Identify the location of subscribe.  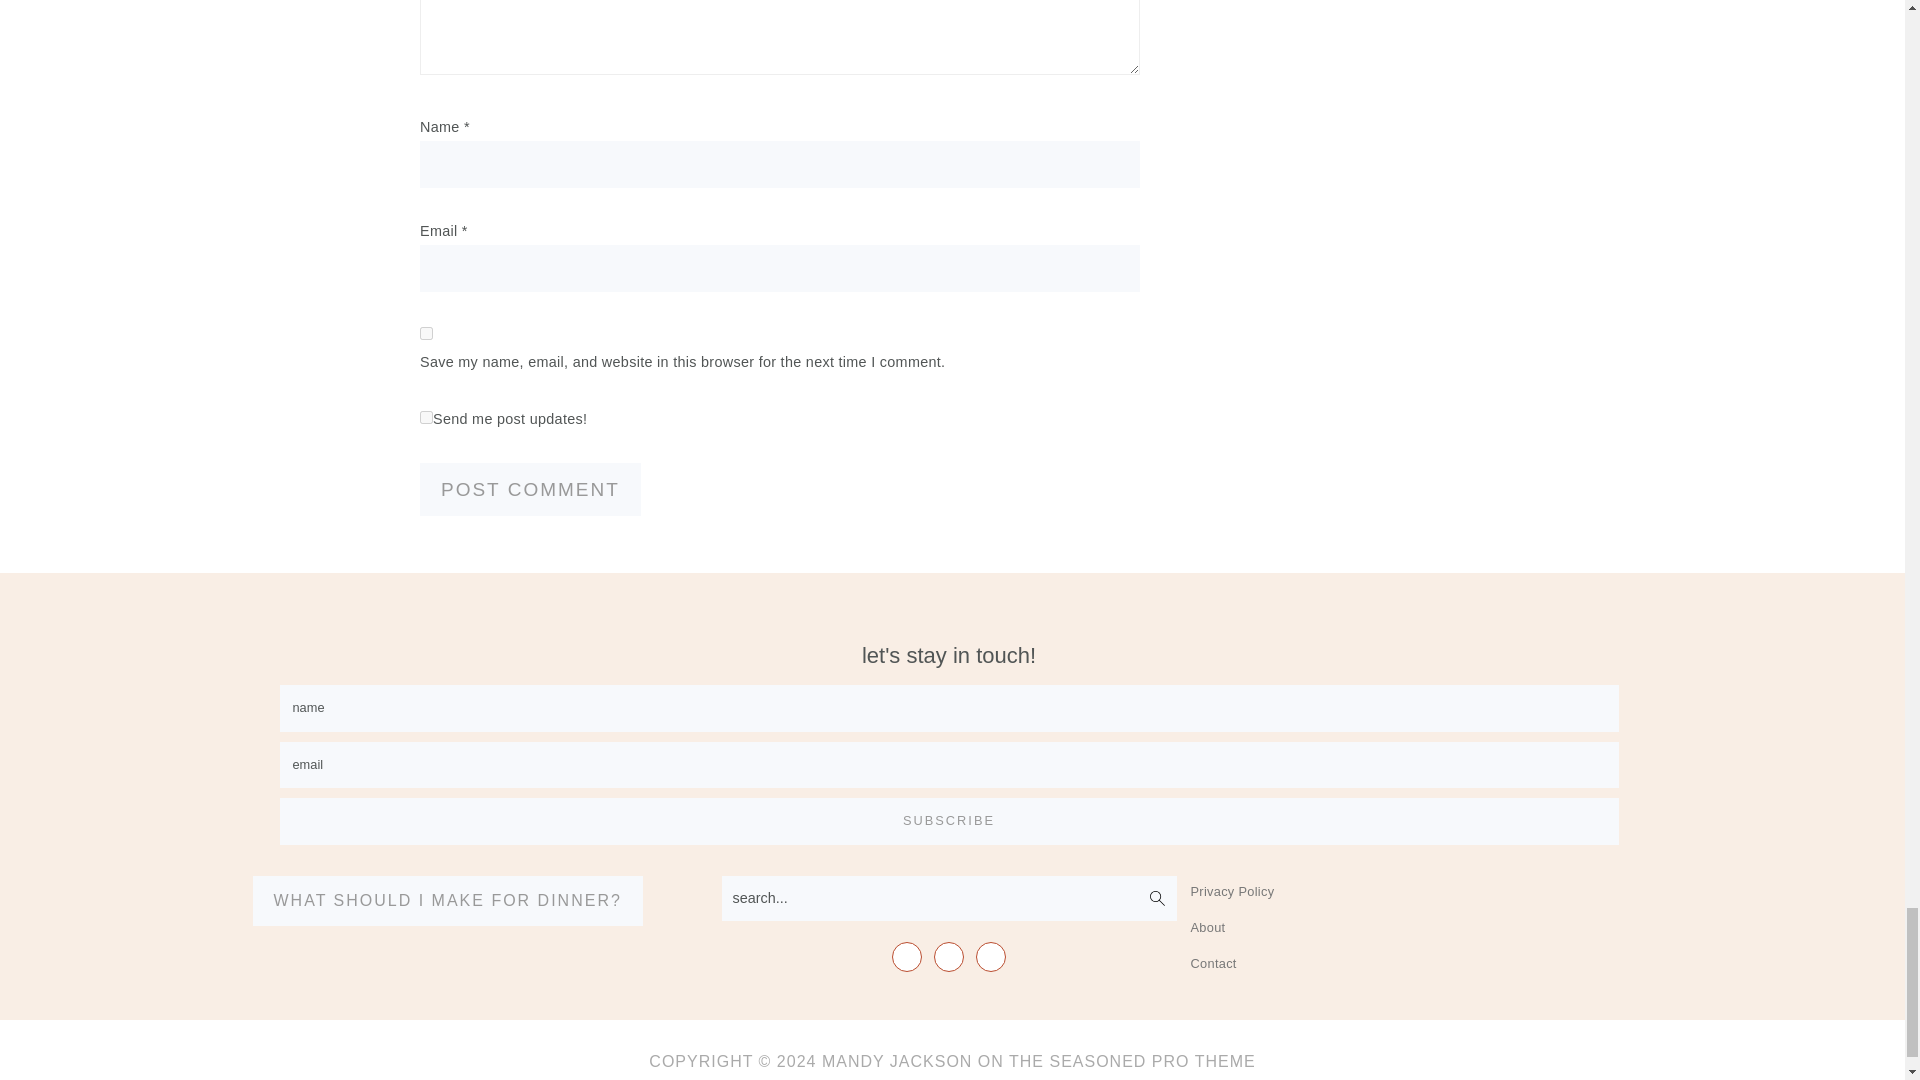
(949, 821).